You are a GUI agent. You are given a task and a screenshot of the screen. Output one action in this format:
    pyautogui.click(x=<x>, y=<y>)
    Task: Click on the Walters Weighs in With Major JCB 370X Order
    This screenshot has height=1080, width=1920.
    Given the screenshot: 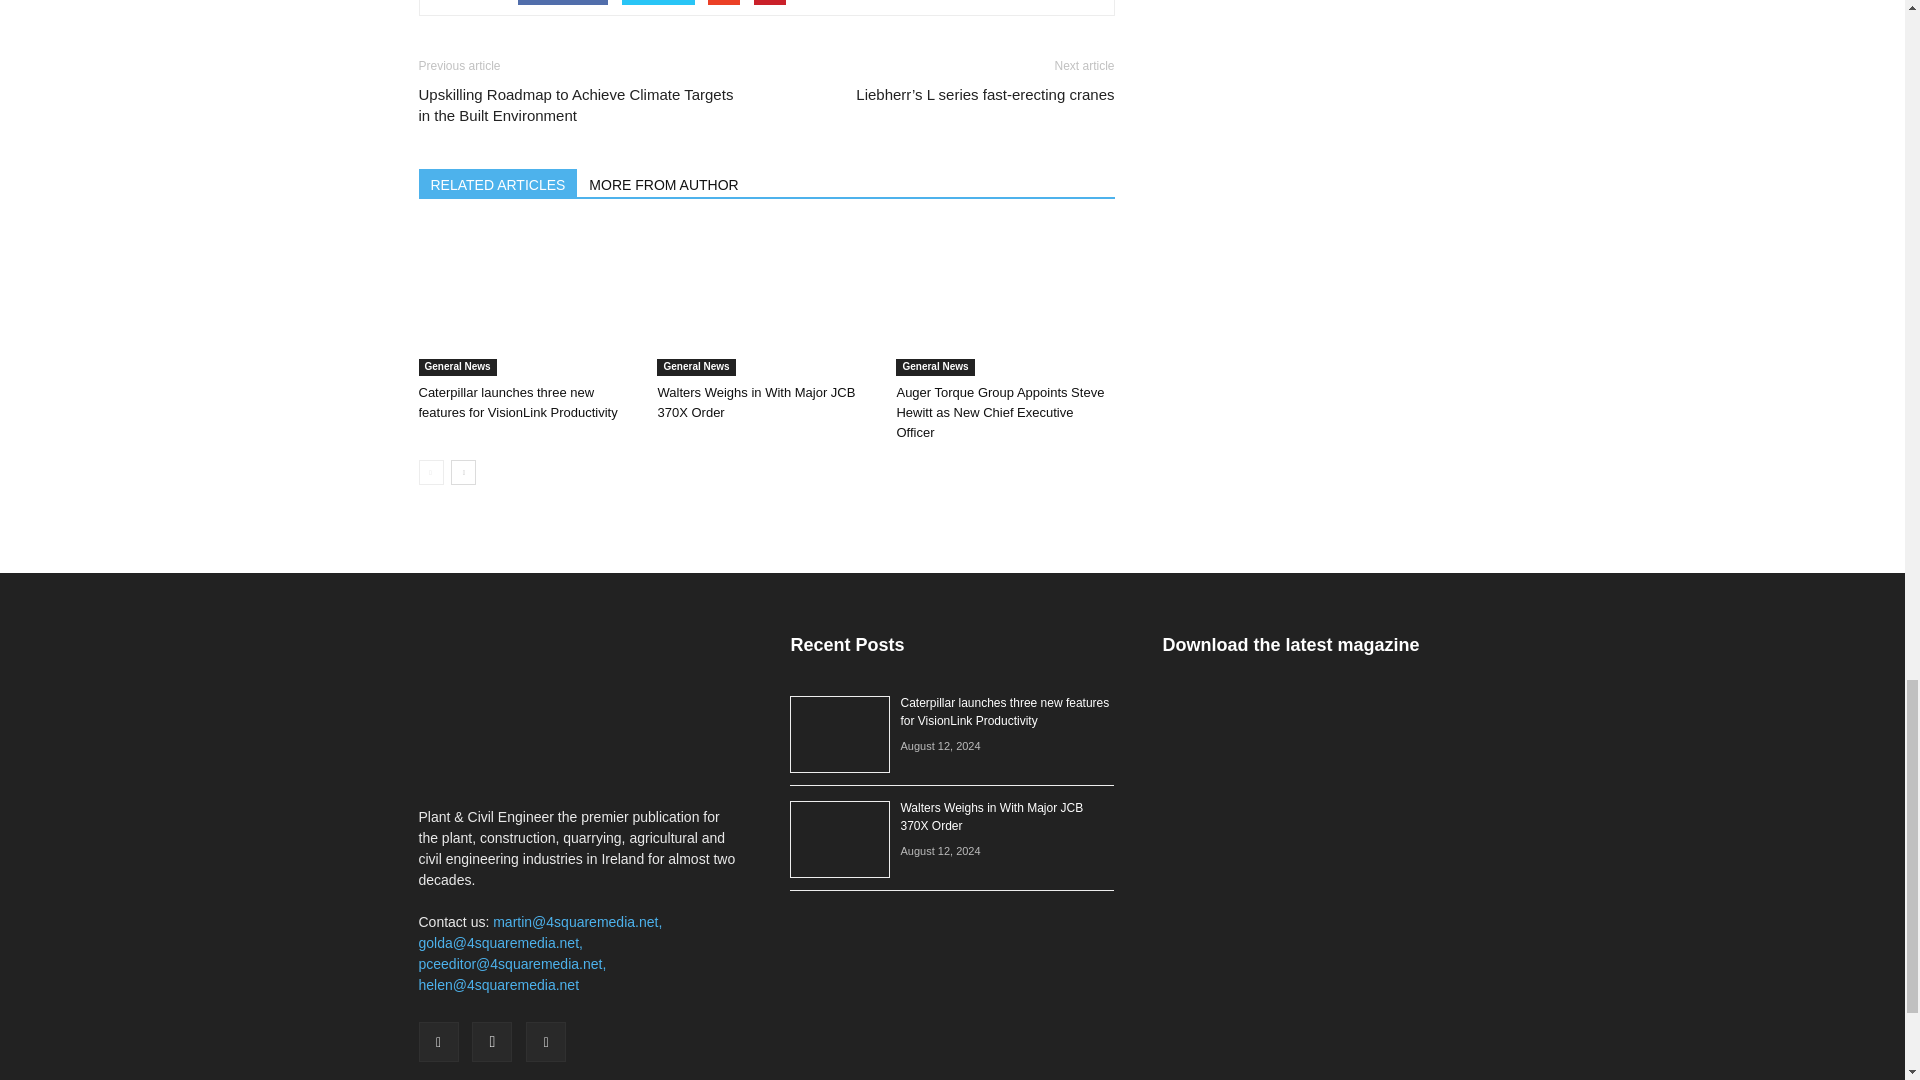 What is the action you would take?
    pyautogui.click(x=766, y=300)
    